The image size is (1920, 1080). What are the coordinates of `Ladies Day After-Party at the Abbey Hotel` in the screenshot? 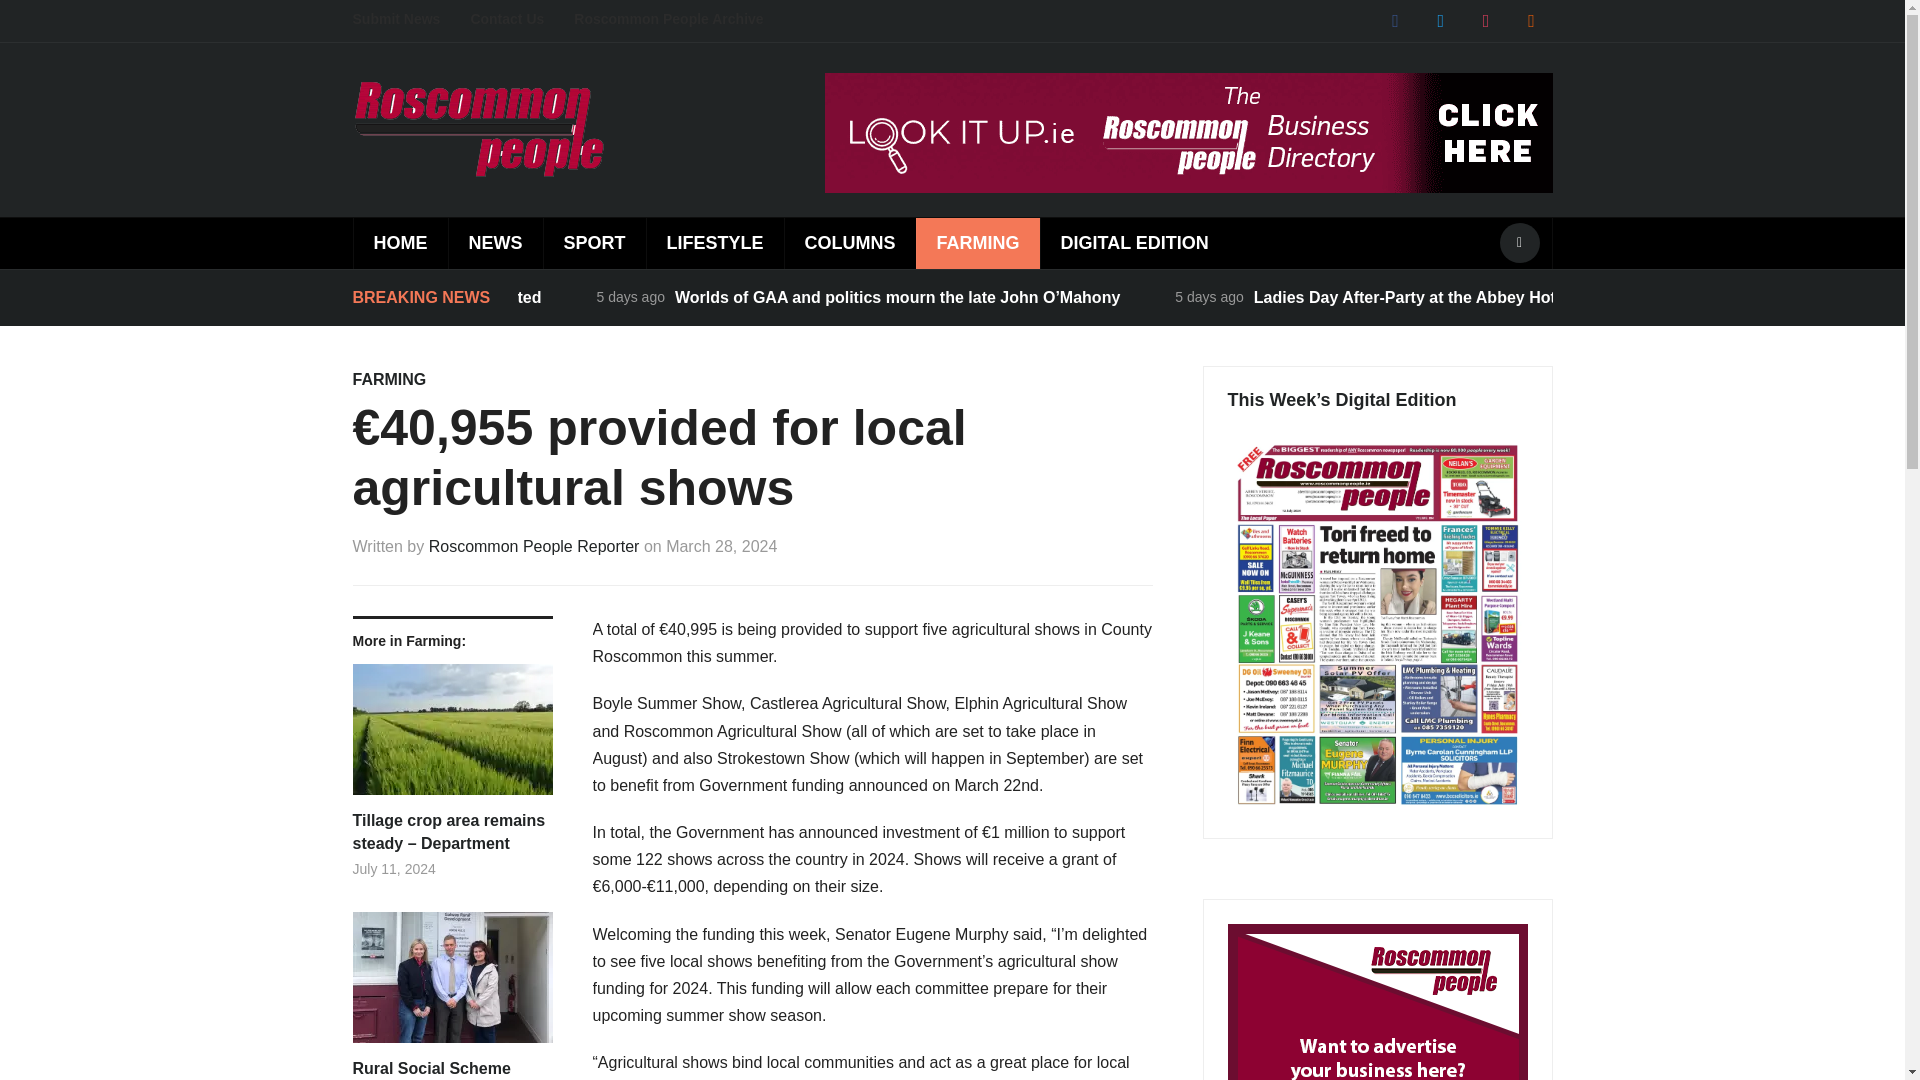 It's located at (1410, 297).